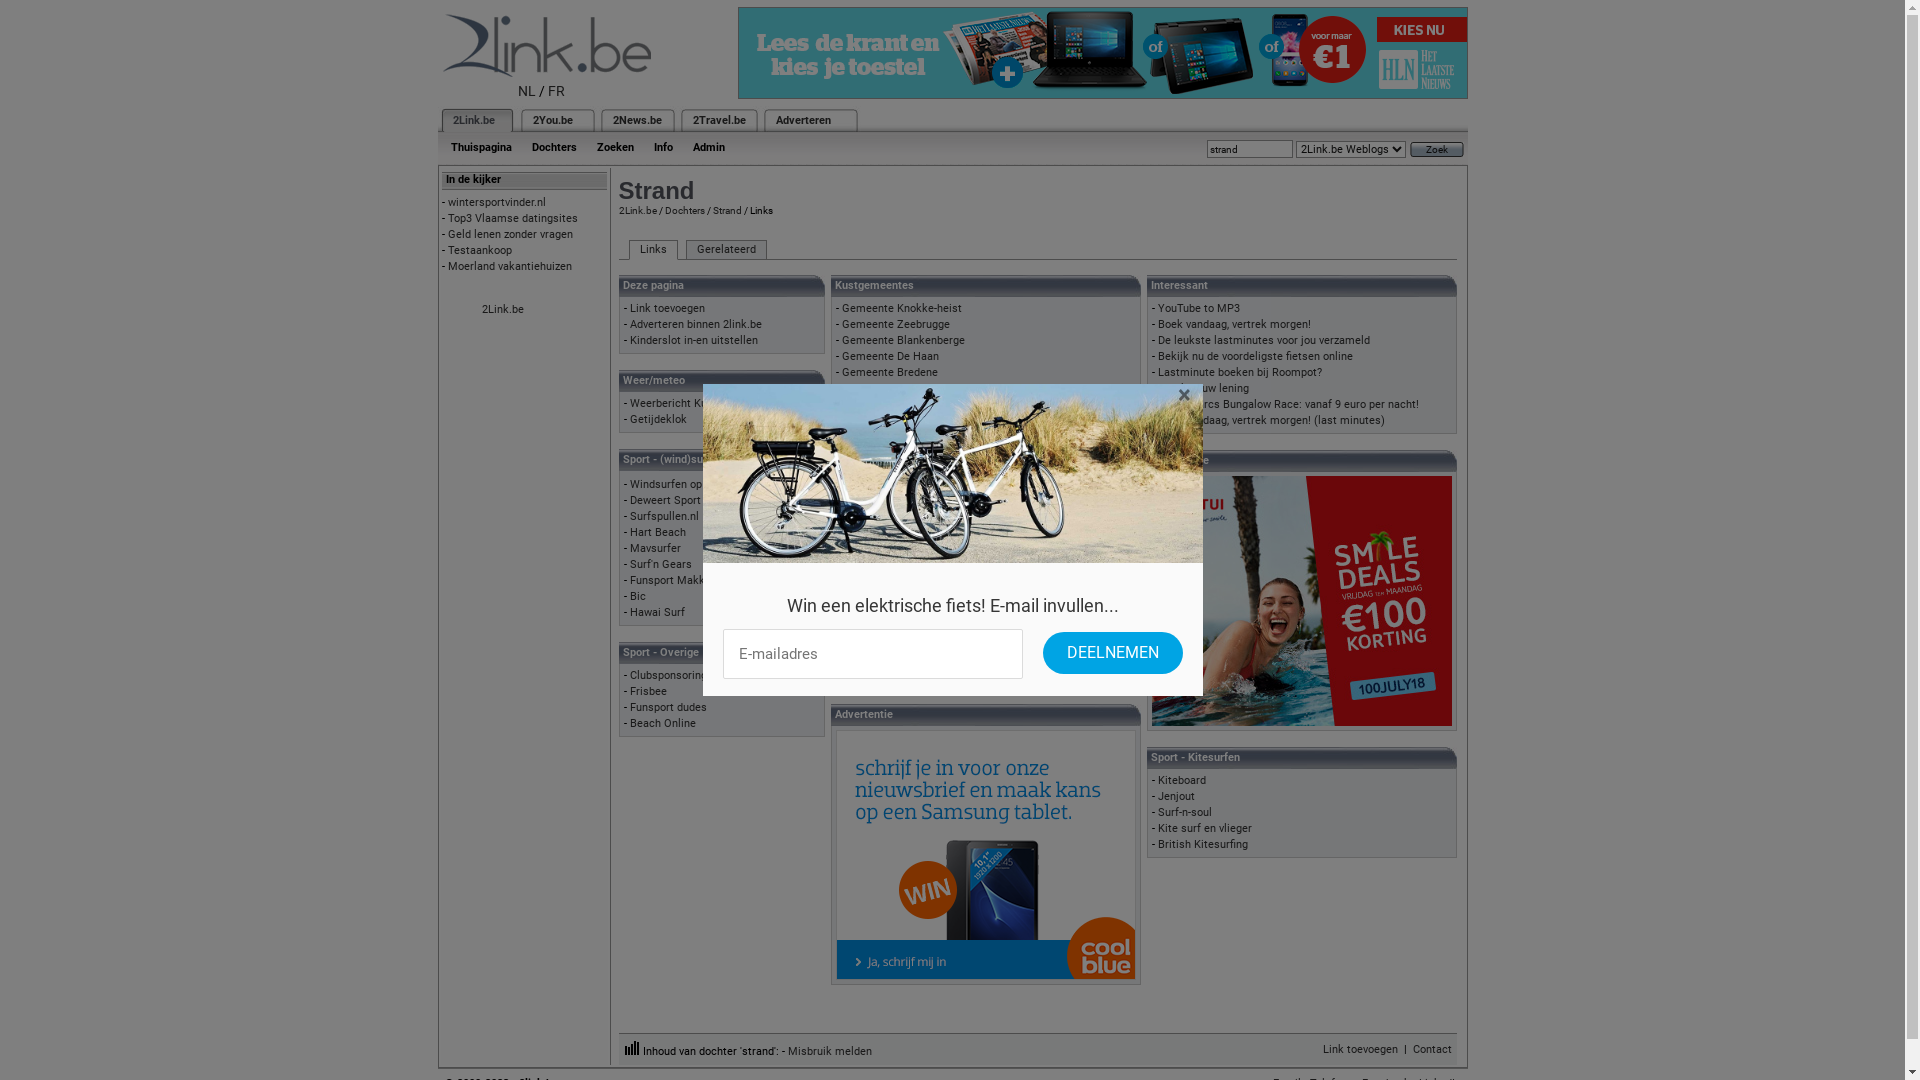 The height and width of the screenshot is (1080, 1920). What do you see at coordinates (658, 612) in the screenshot?
I see `Hawai Surf` at bounding box center [658, 612].